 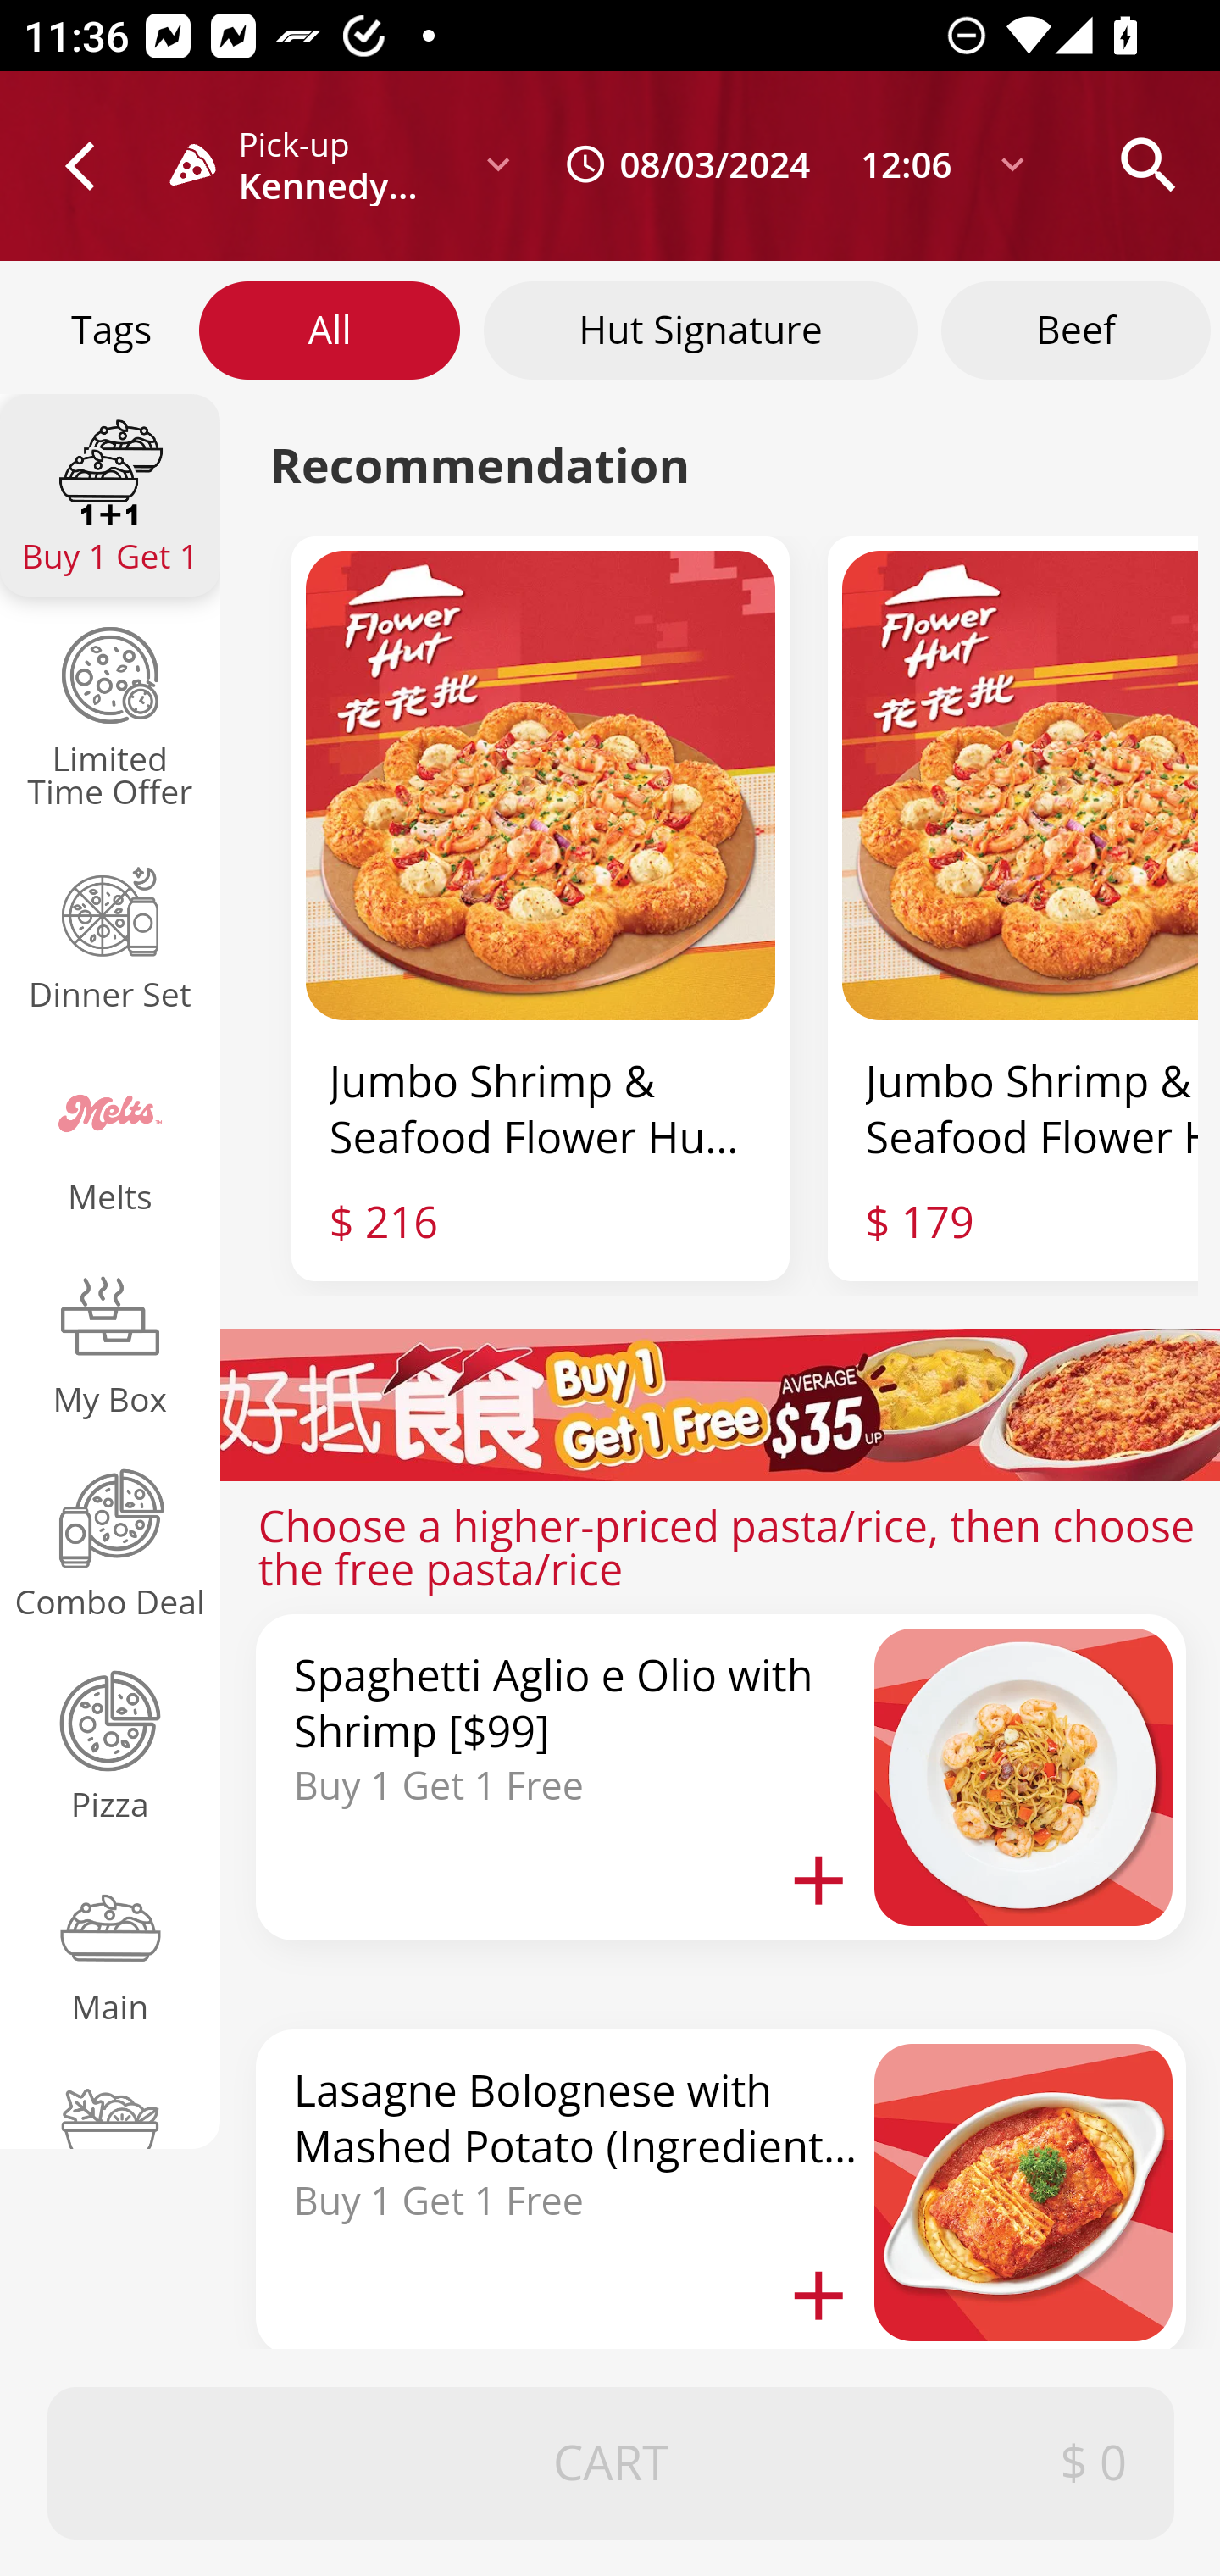 What do you see at coordinates (787, 164) in the screenshot?
I see `schedule 08/03/2024 12:06 expand_more` at bounding box center [787, 164].